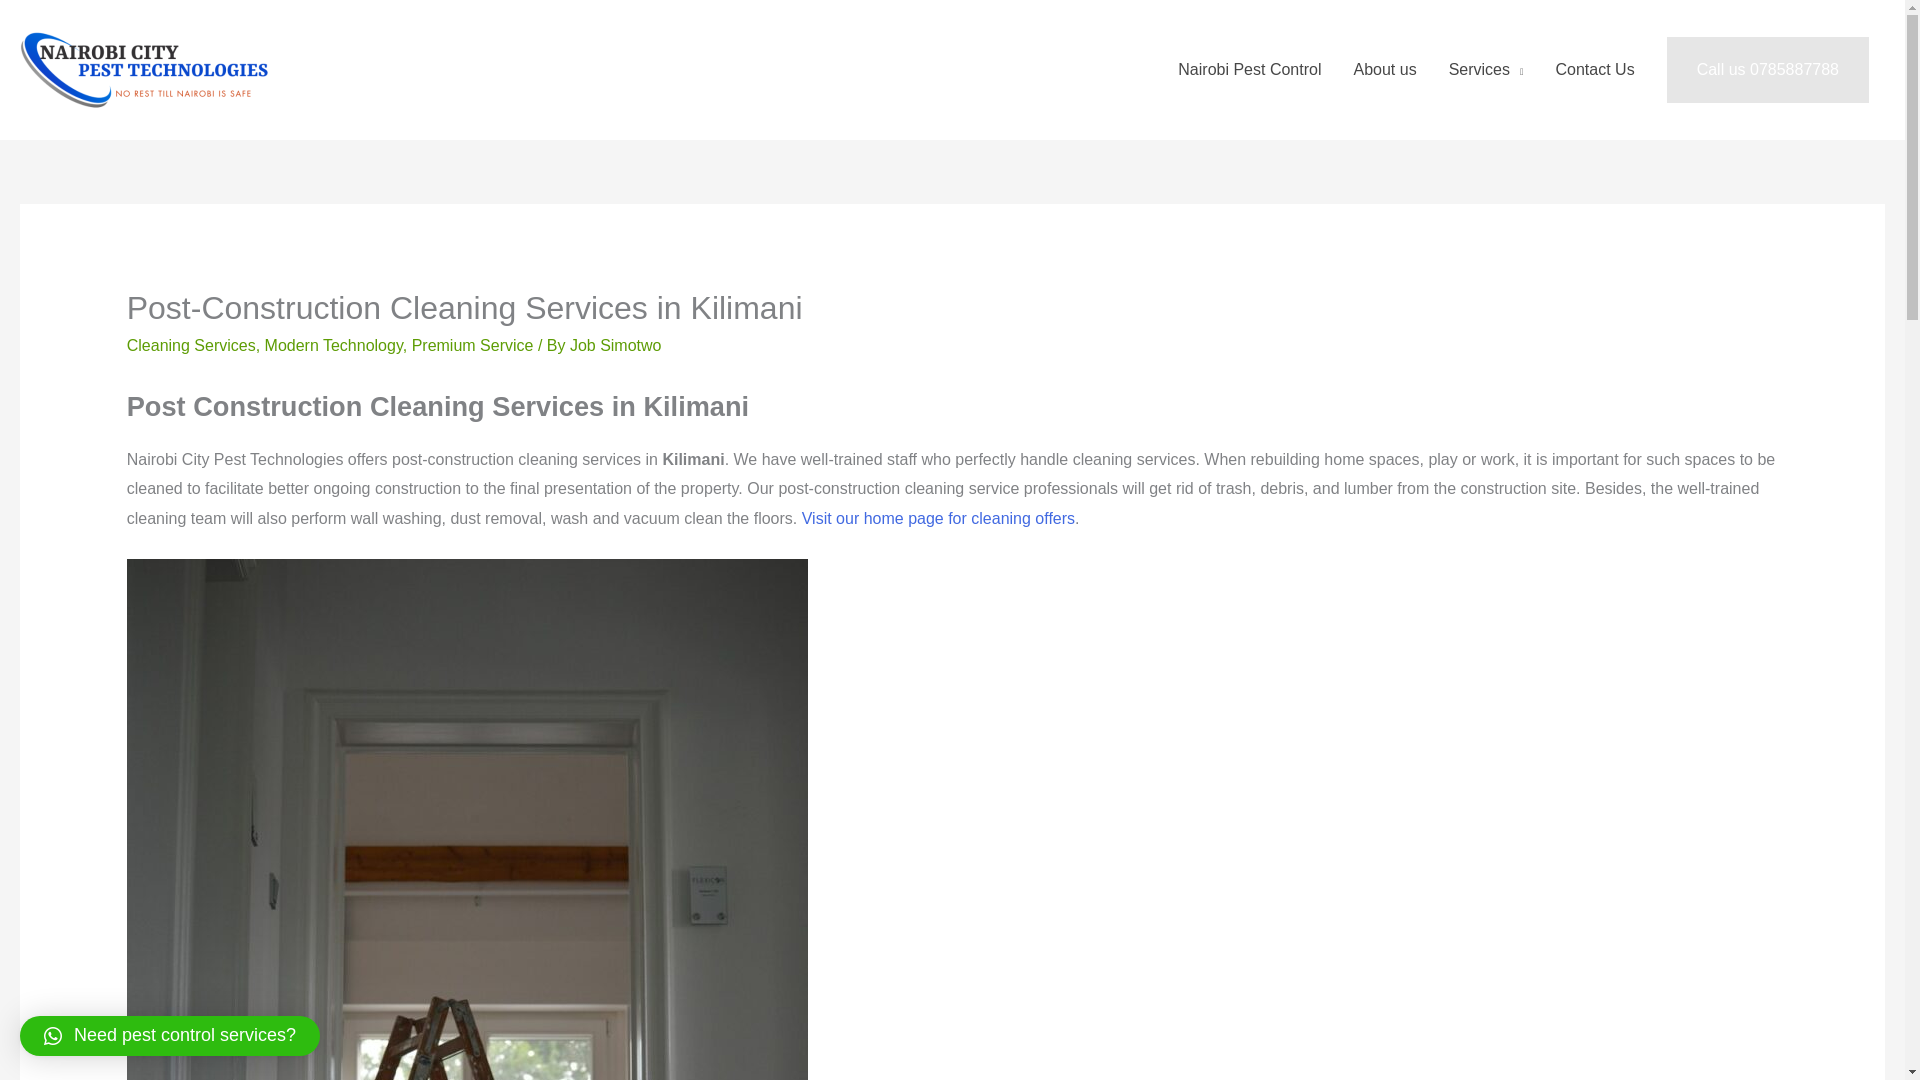  Describe the element at coordinates (472, 345) in the screenshot. I see `Premium Service` at that location.